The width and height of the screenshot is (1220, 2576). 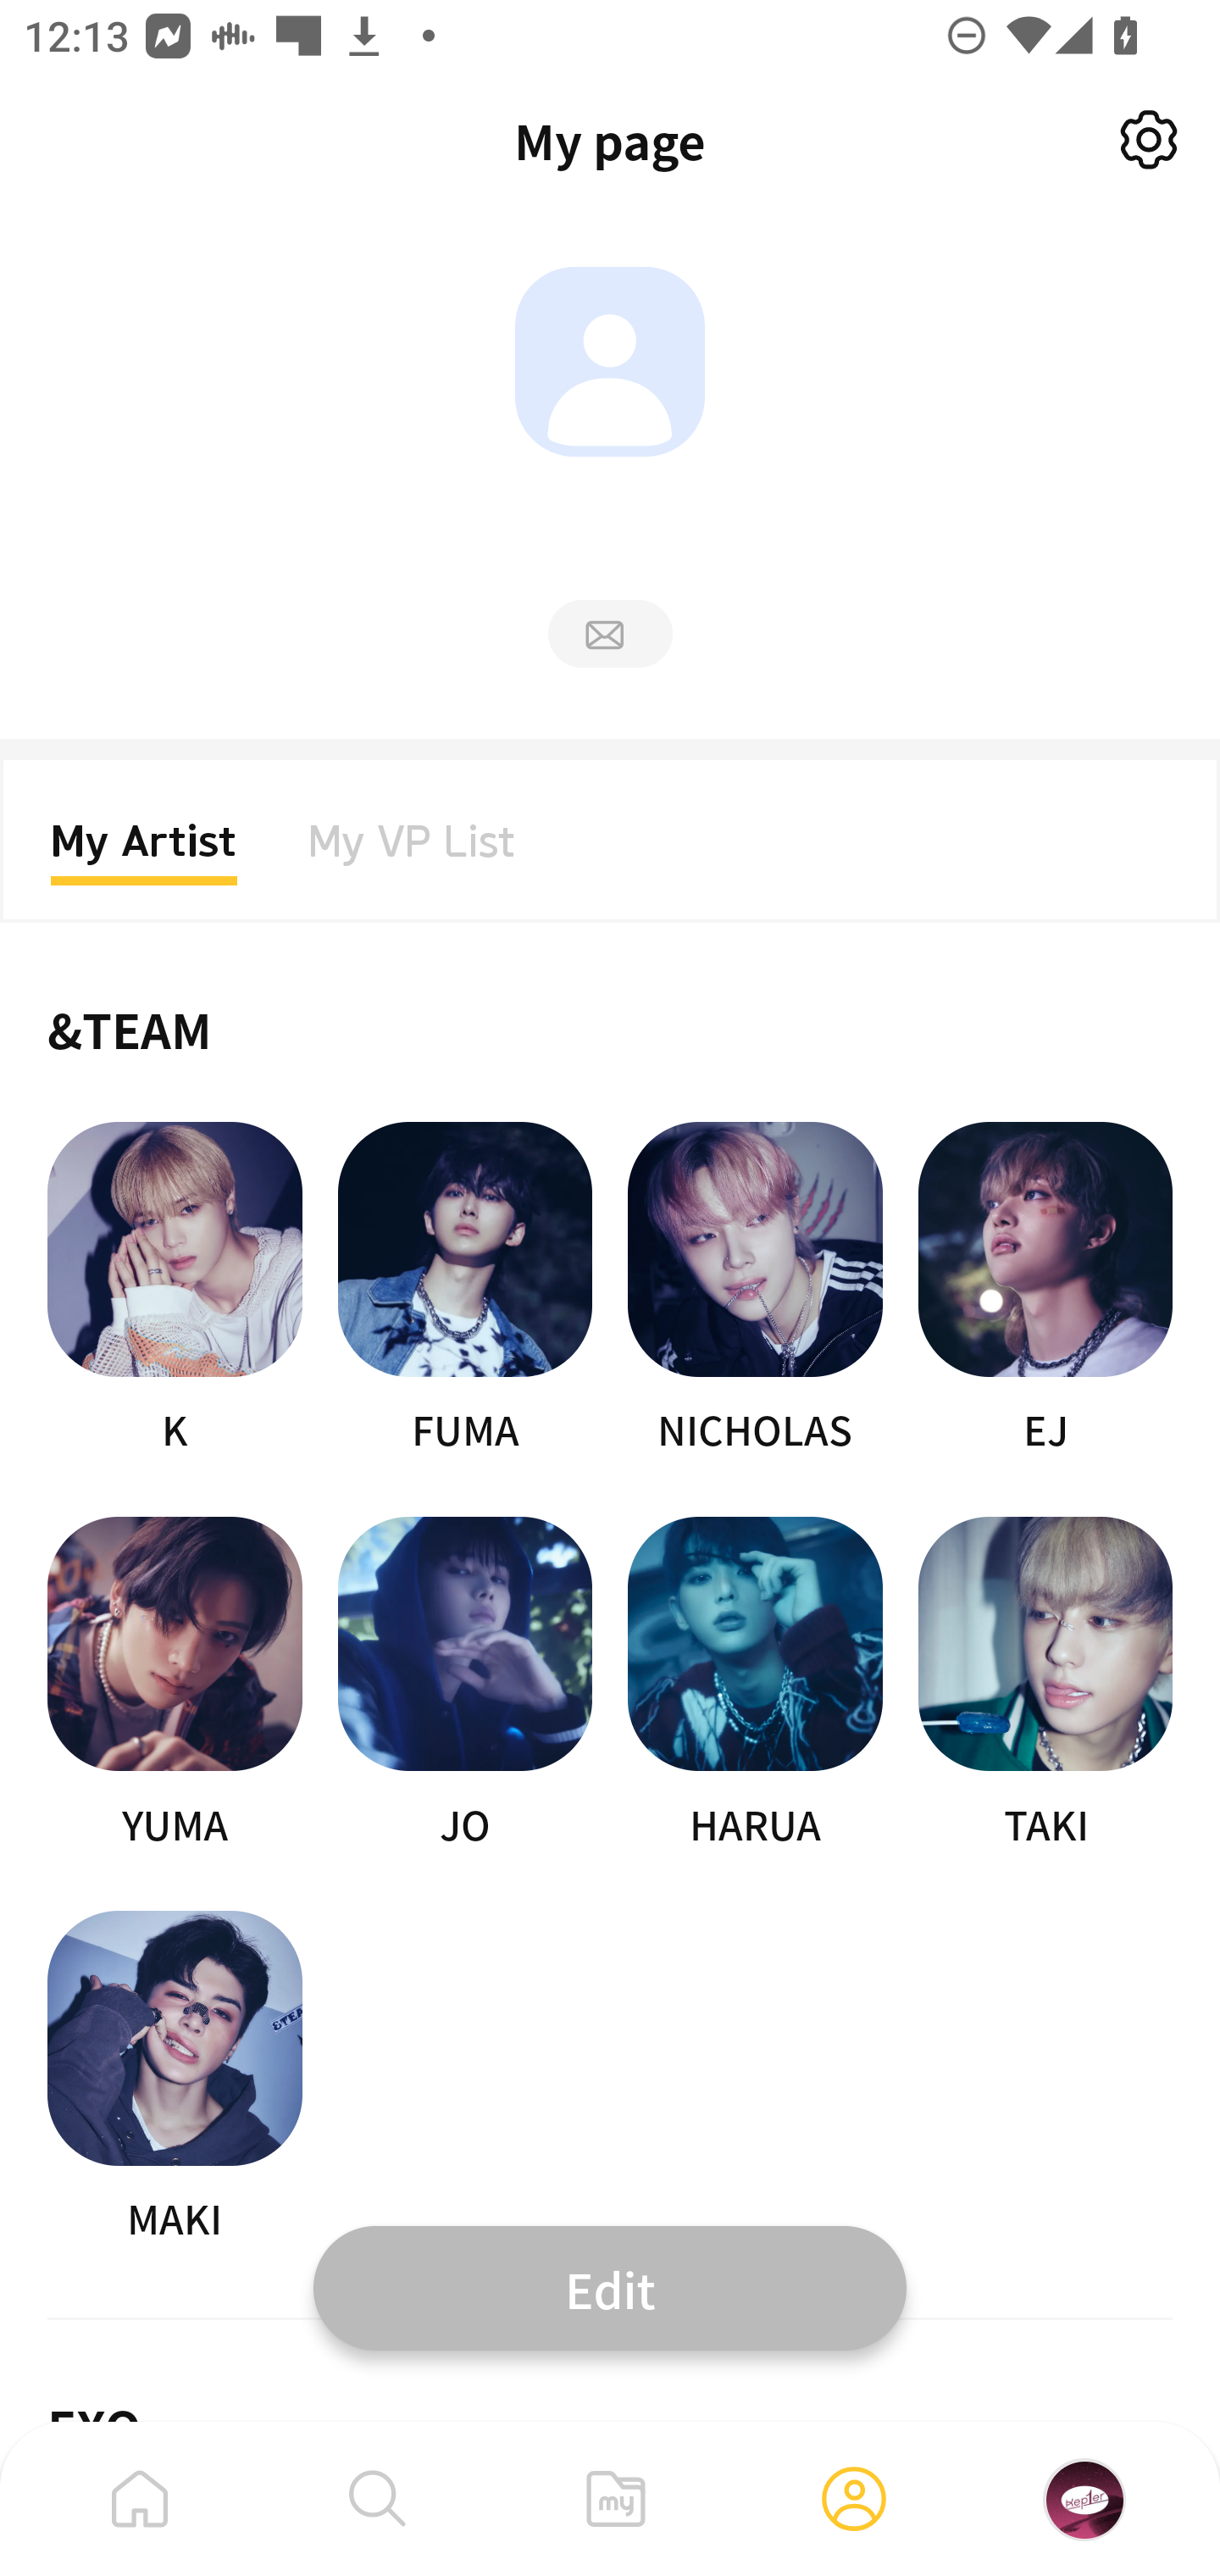 What do you see at coordinates (756, 1685) in the screenshot?
I see `HARUA` at bounding box center [756, 1685].